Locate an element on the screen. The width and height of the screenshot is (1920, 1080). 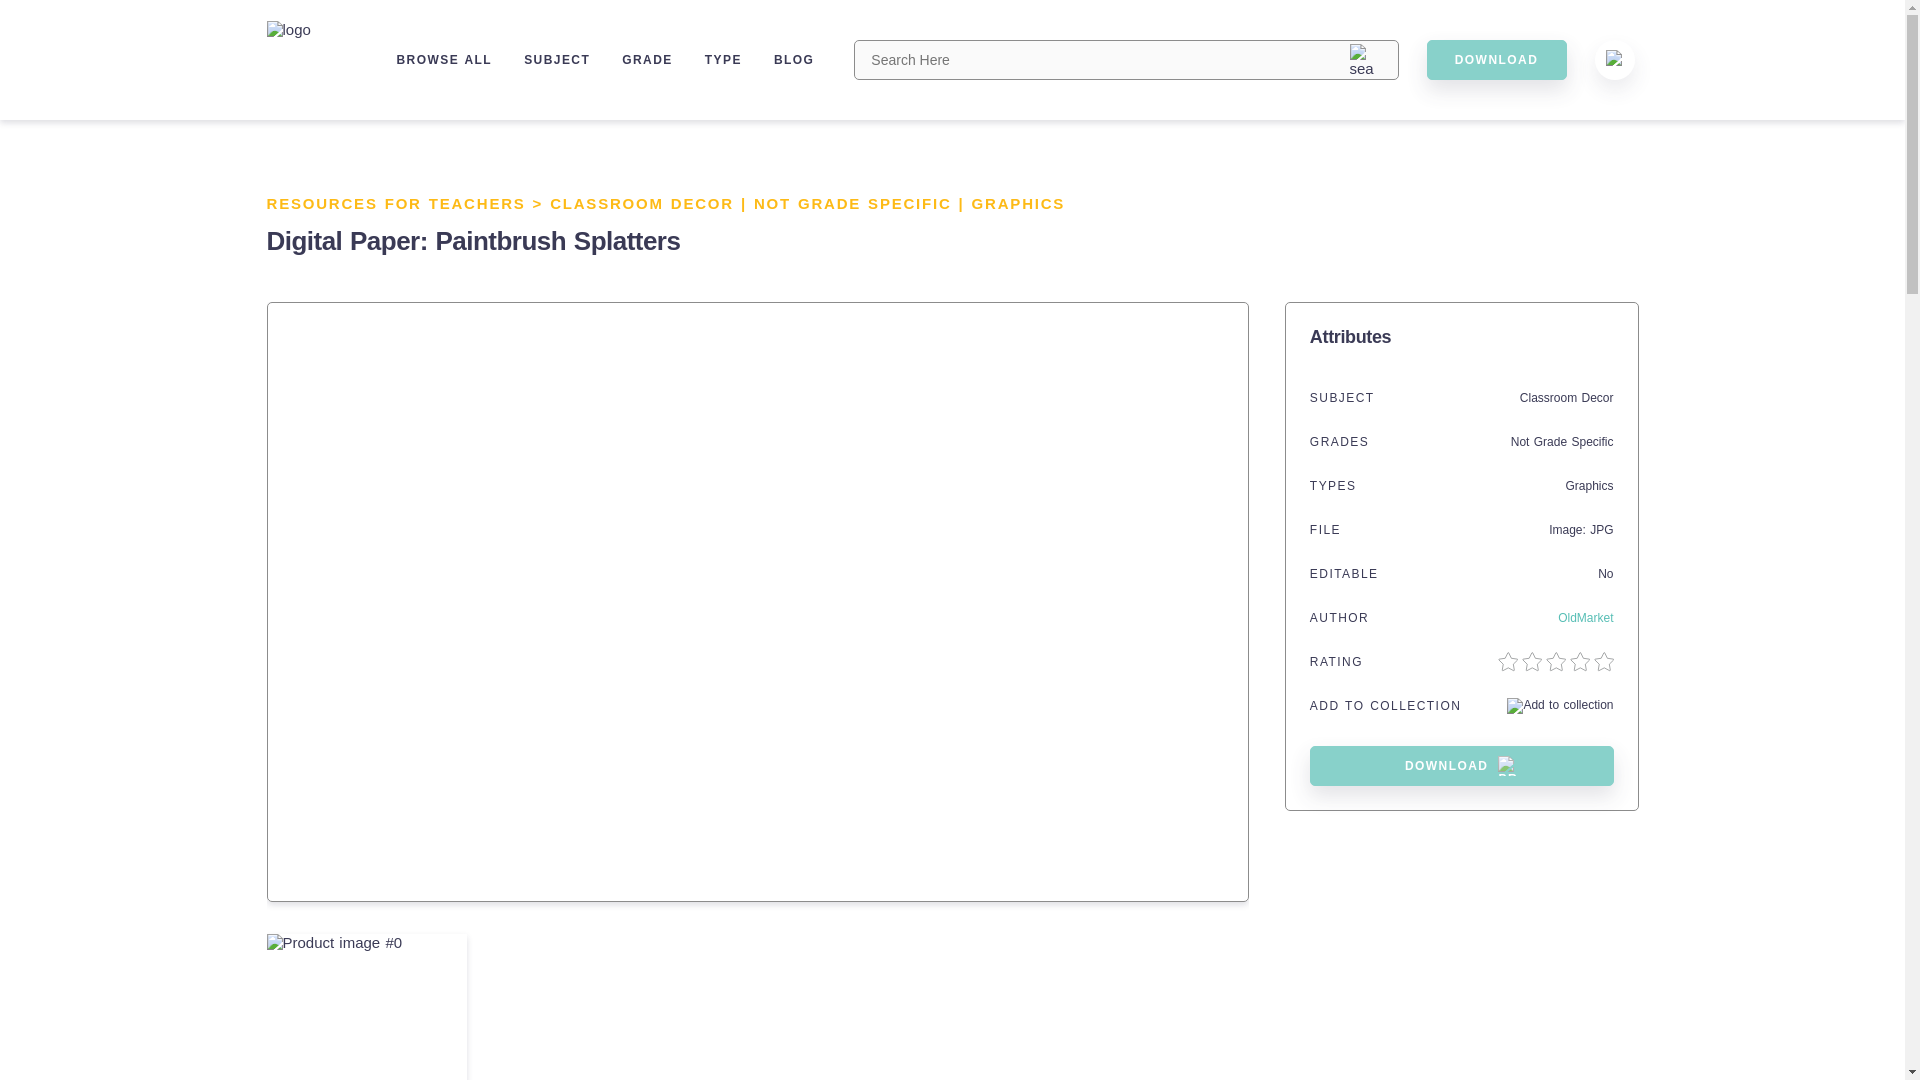
NOT GRADE SPECIFIC is located at coordinates (853, 203).